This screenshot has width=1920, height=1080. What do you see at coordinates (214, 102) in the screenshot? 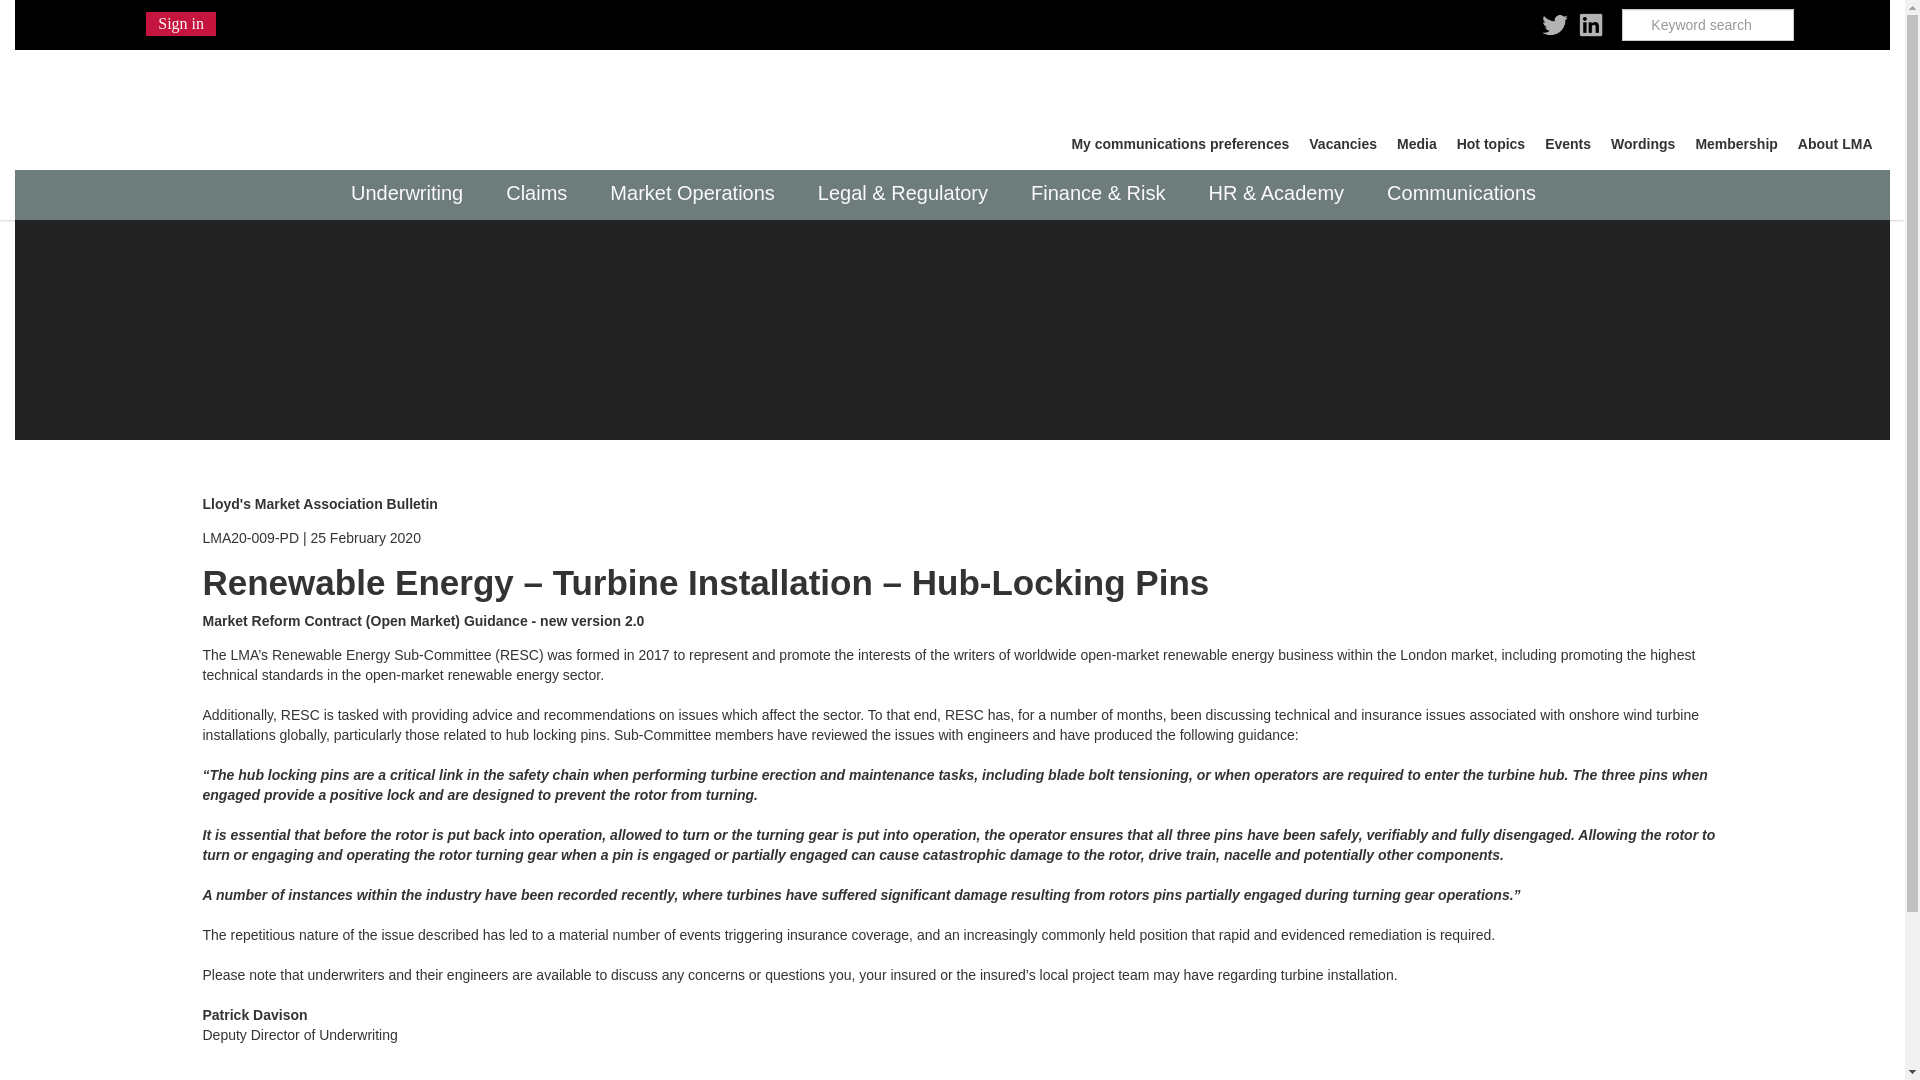
I see `Home` at bounding box center [214, 102].